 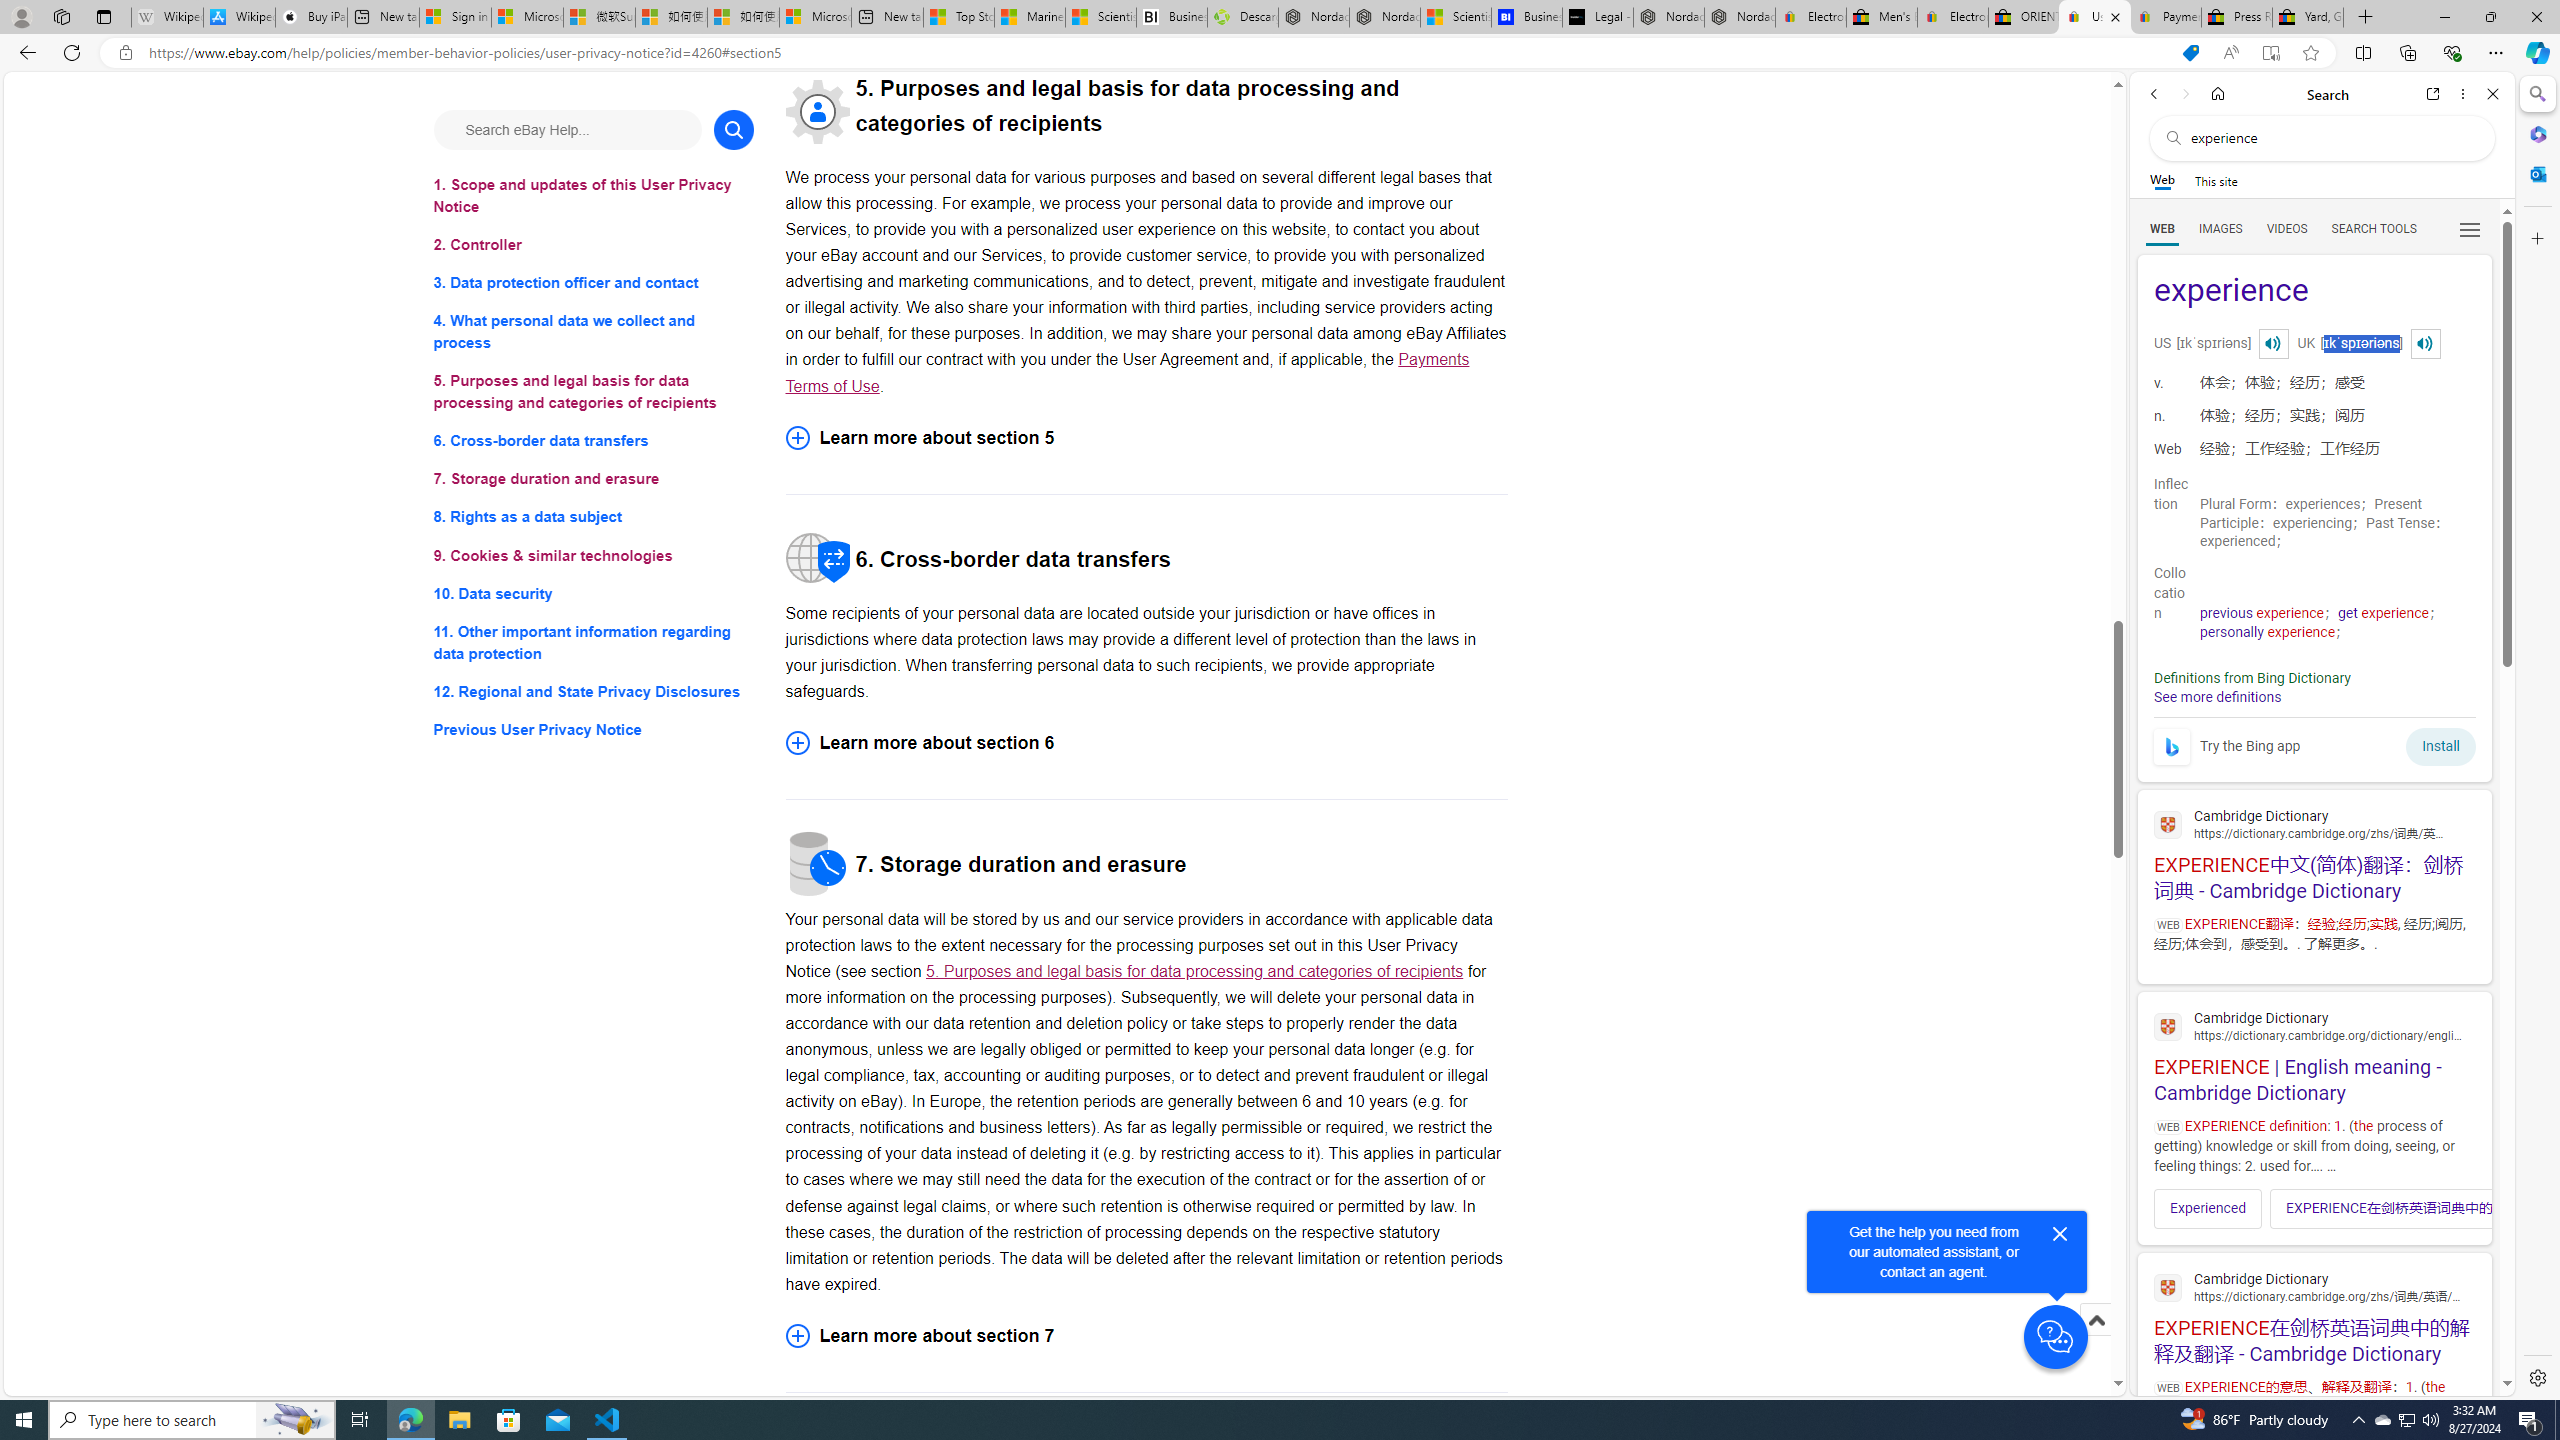 What do you see at coordinates (2332, 138) in the screenshot?
I see `Search the web` at bounding box center [2332, 138].